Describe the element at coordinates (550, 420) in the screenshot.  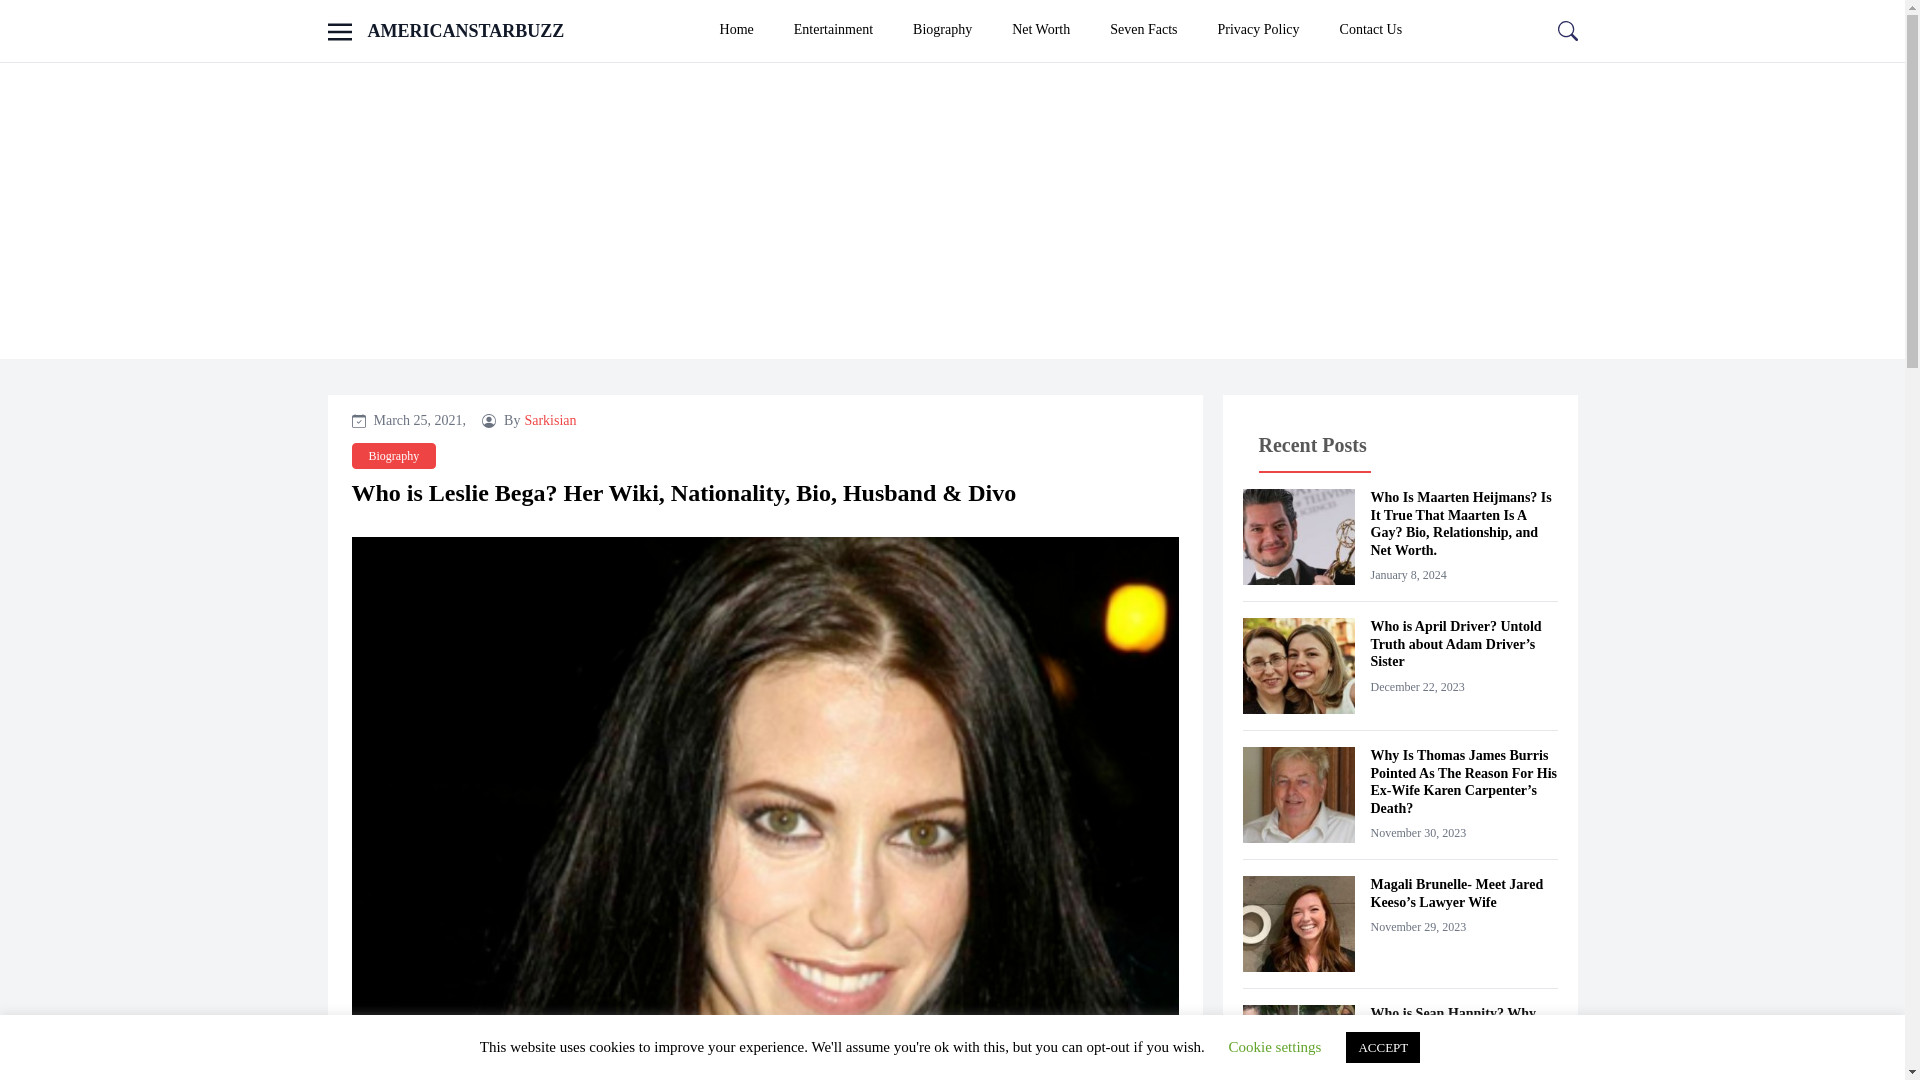
I see `Sarkisian` at that location.